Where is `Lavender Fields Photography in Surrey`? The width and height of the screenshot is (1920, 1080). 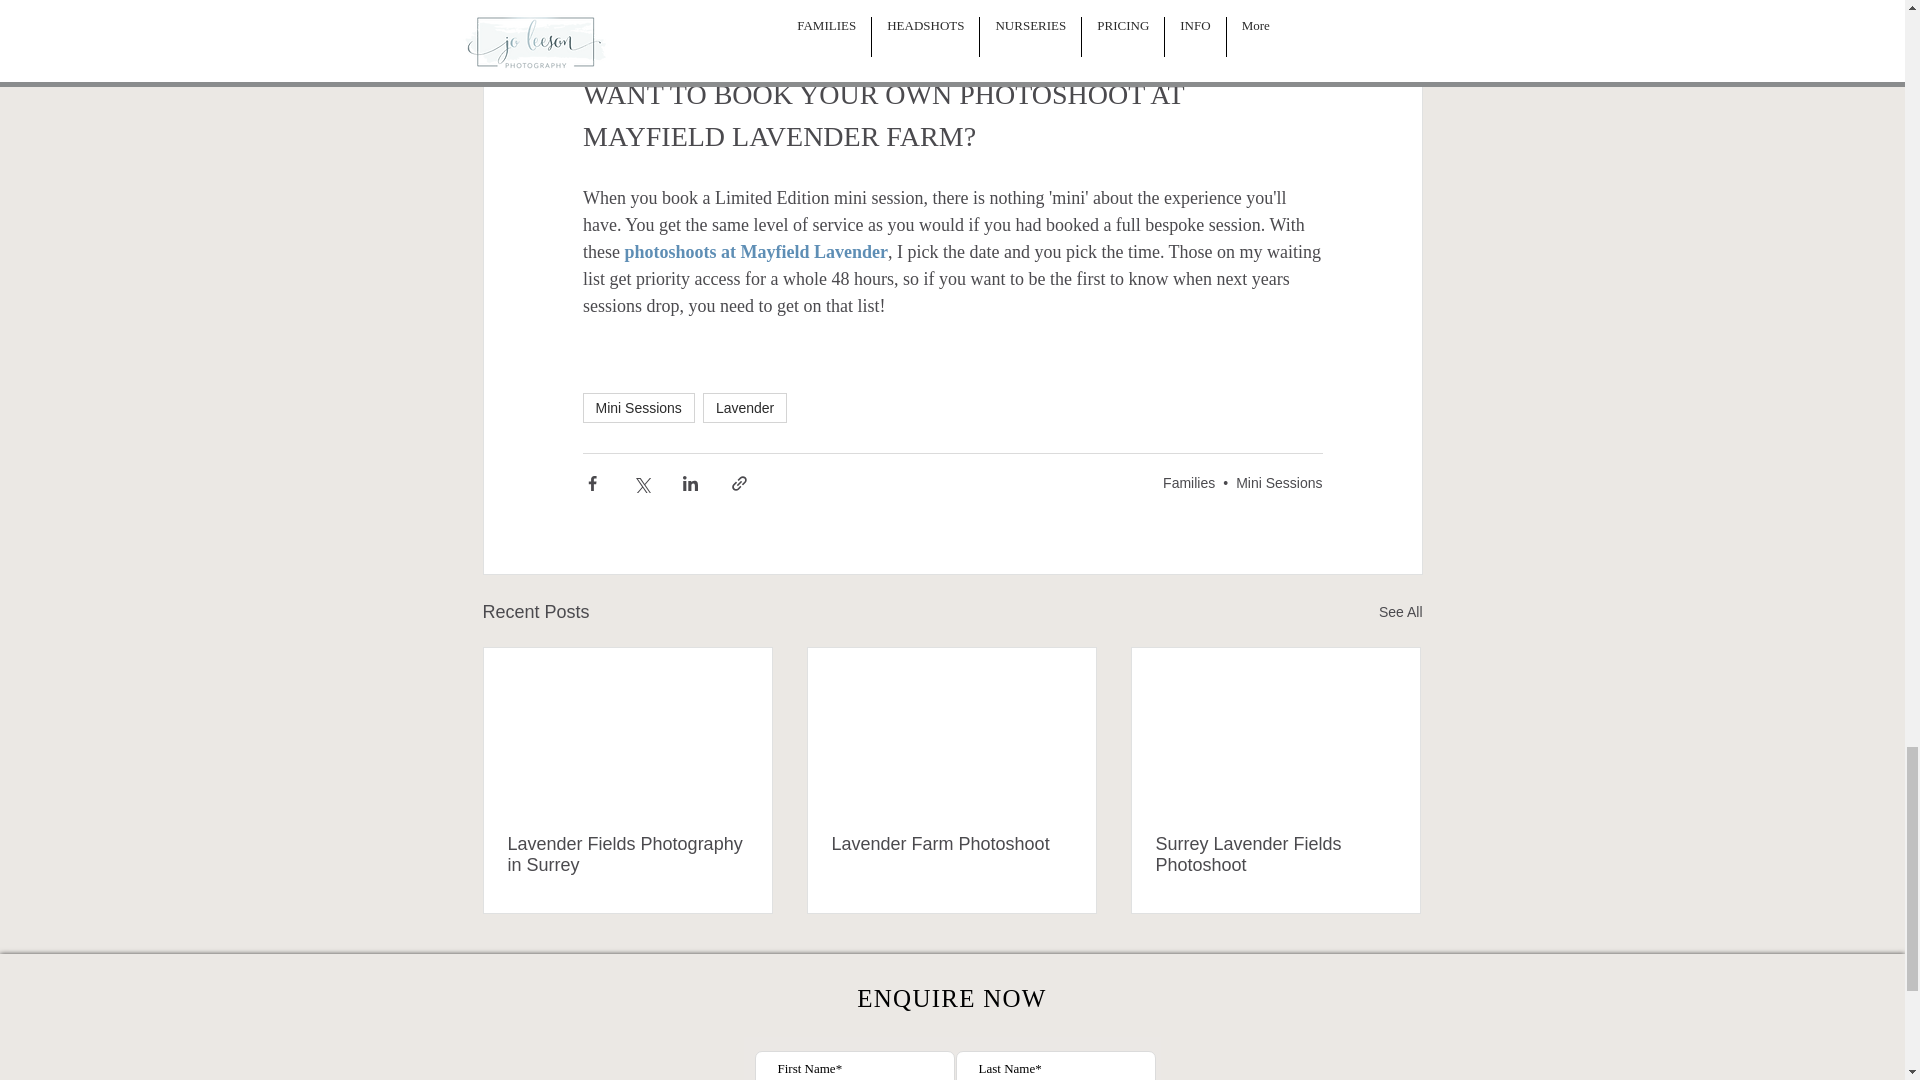
Lavender Fields Photography in Surrey is located at coordinates (628, 854).